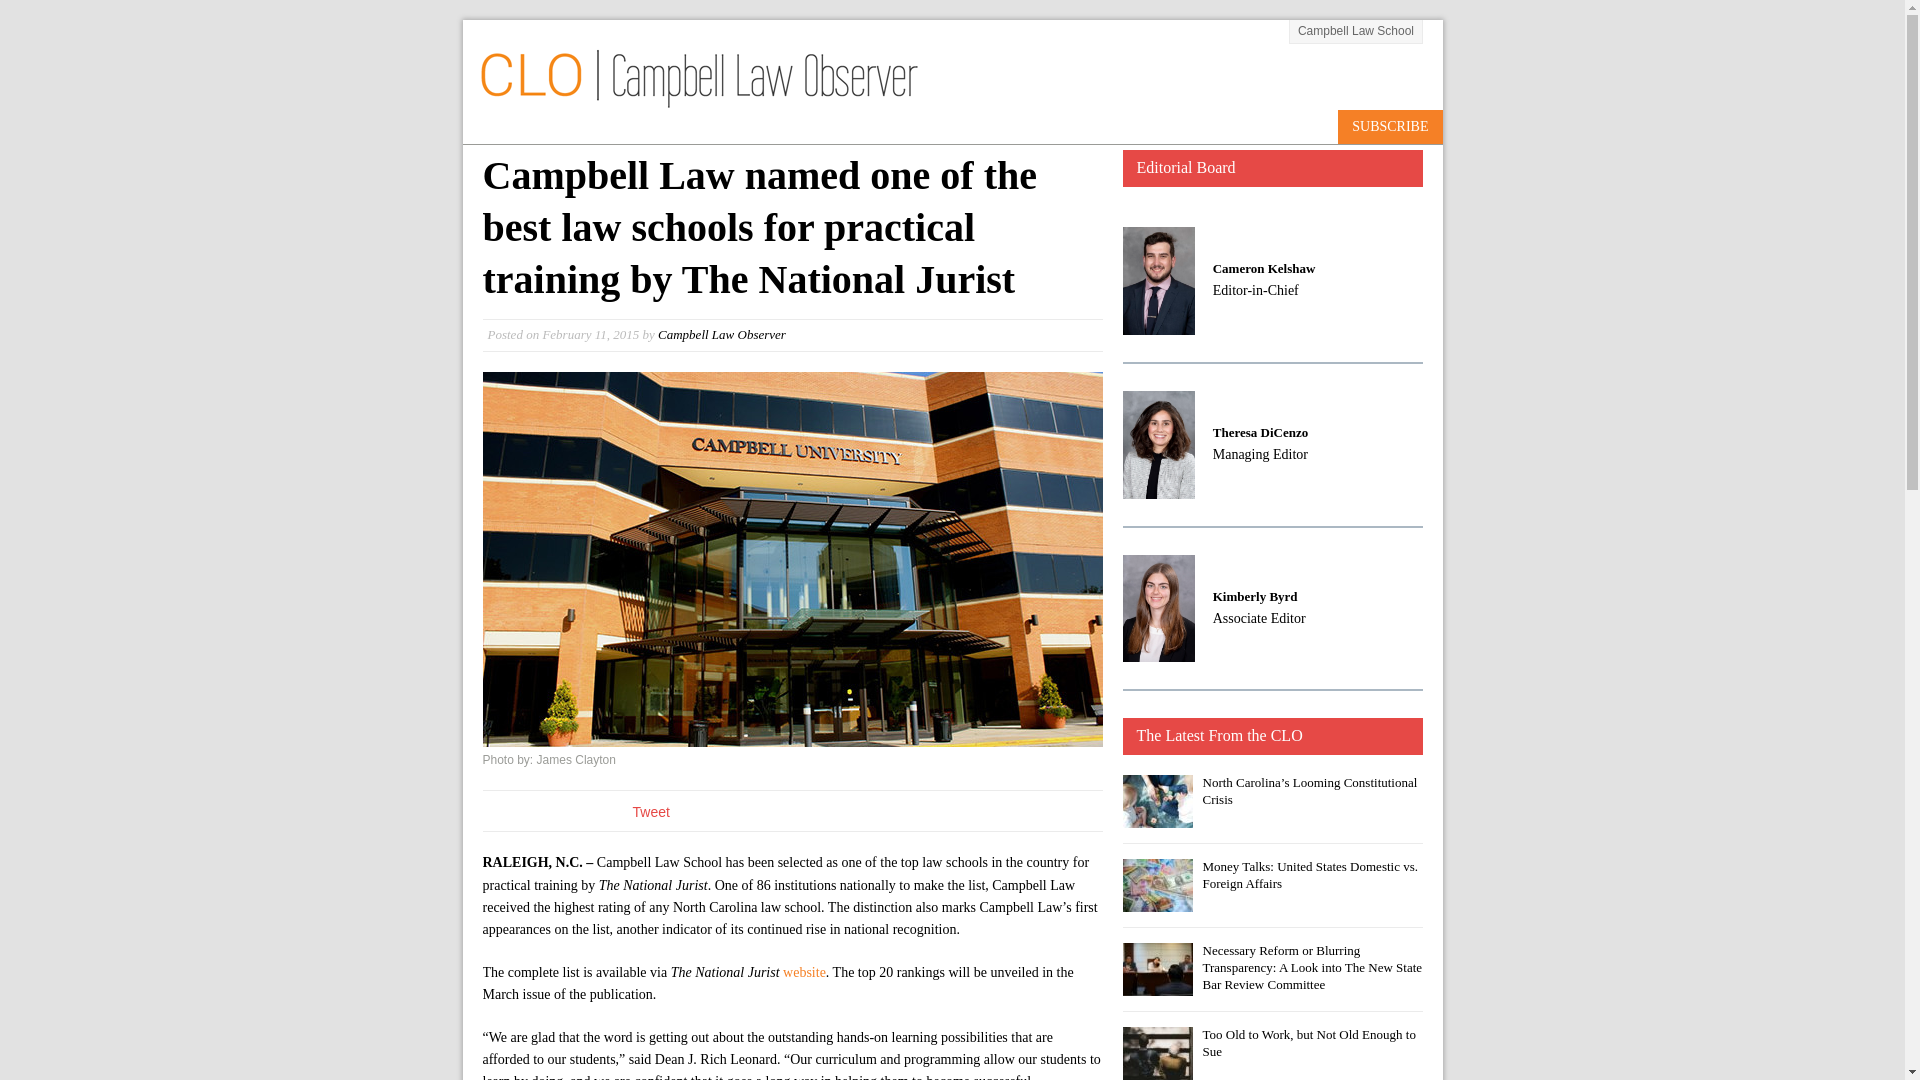 This screenshot has width=1920, height=1080. What do you see at coordinates (792, 559) in the screenshot?
I see `Campbell Law School` at bounding box center [792, 559].